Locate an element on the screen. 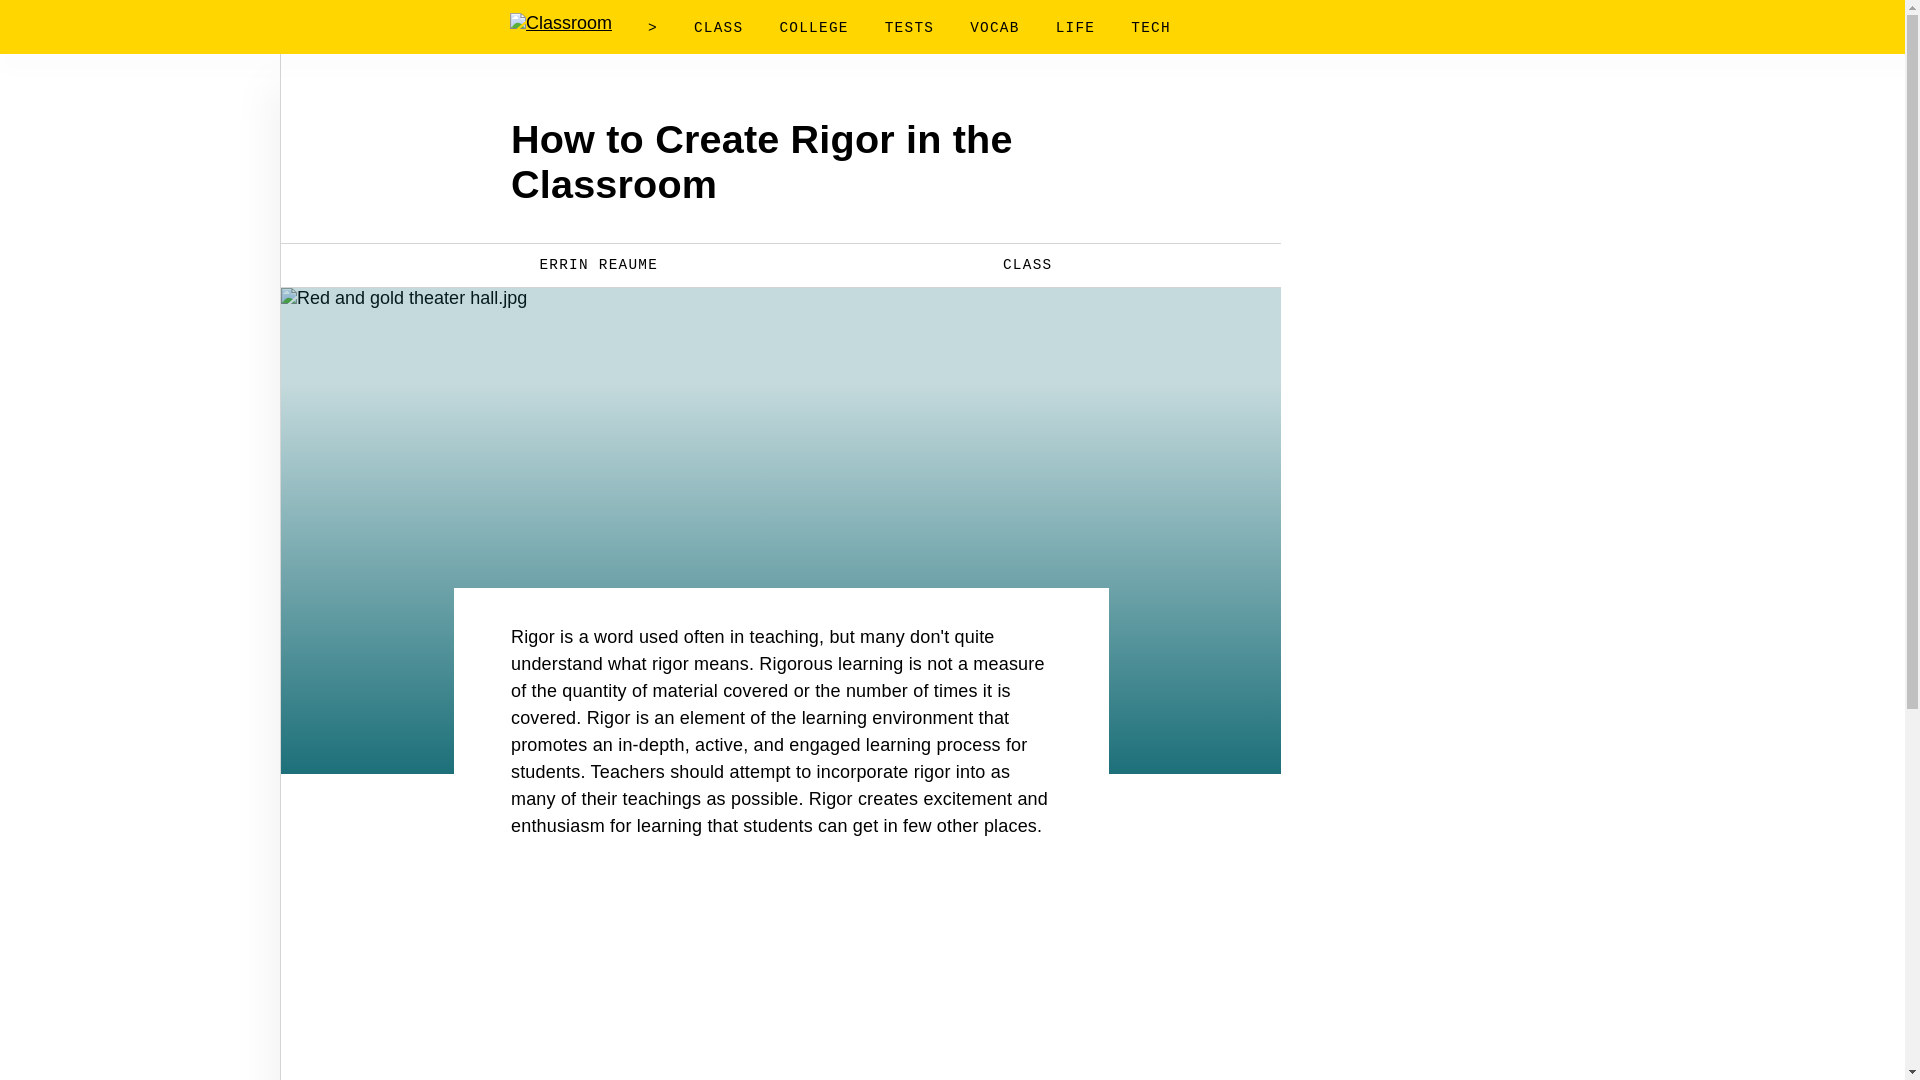 The height and width of the screenshot is (1080, 1920). CLASS is located at coordinates (1014, 264).